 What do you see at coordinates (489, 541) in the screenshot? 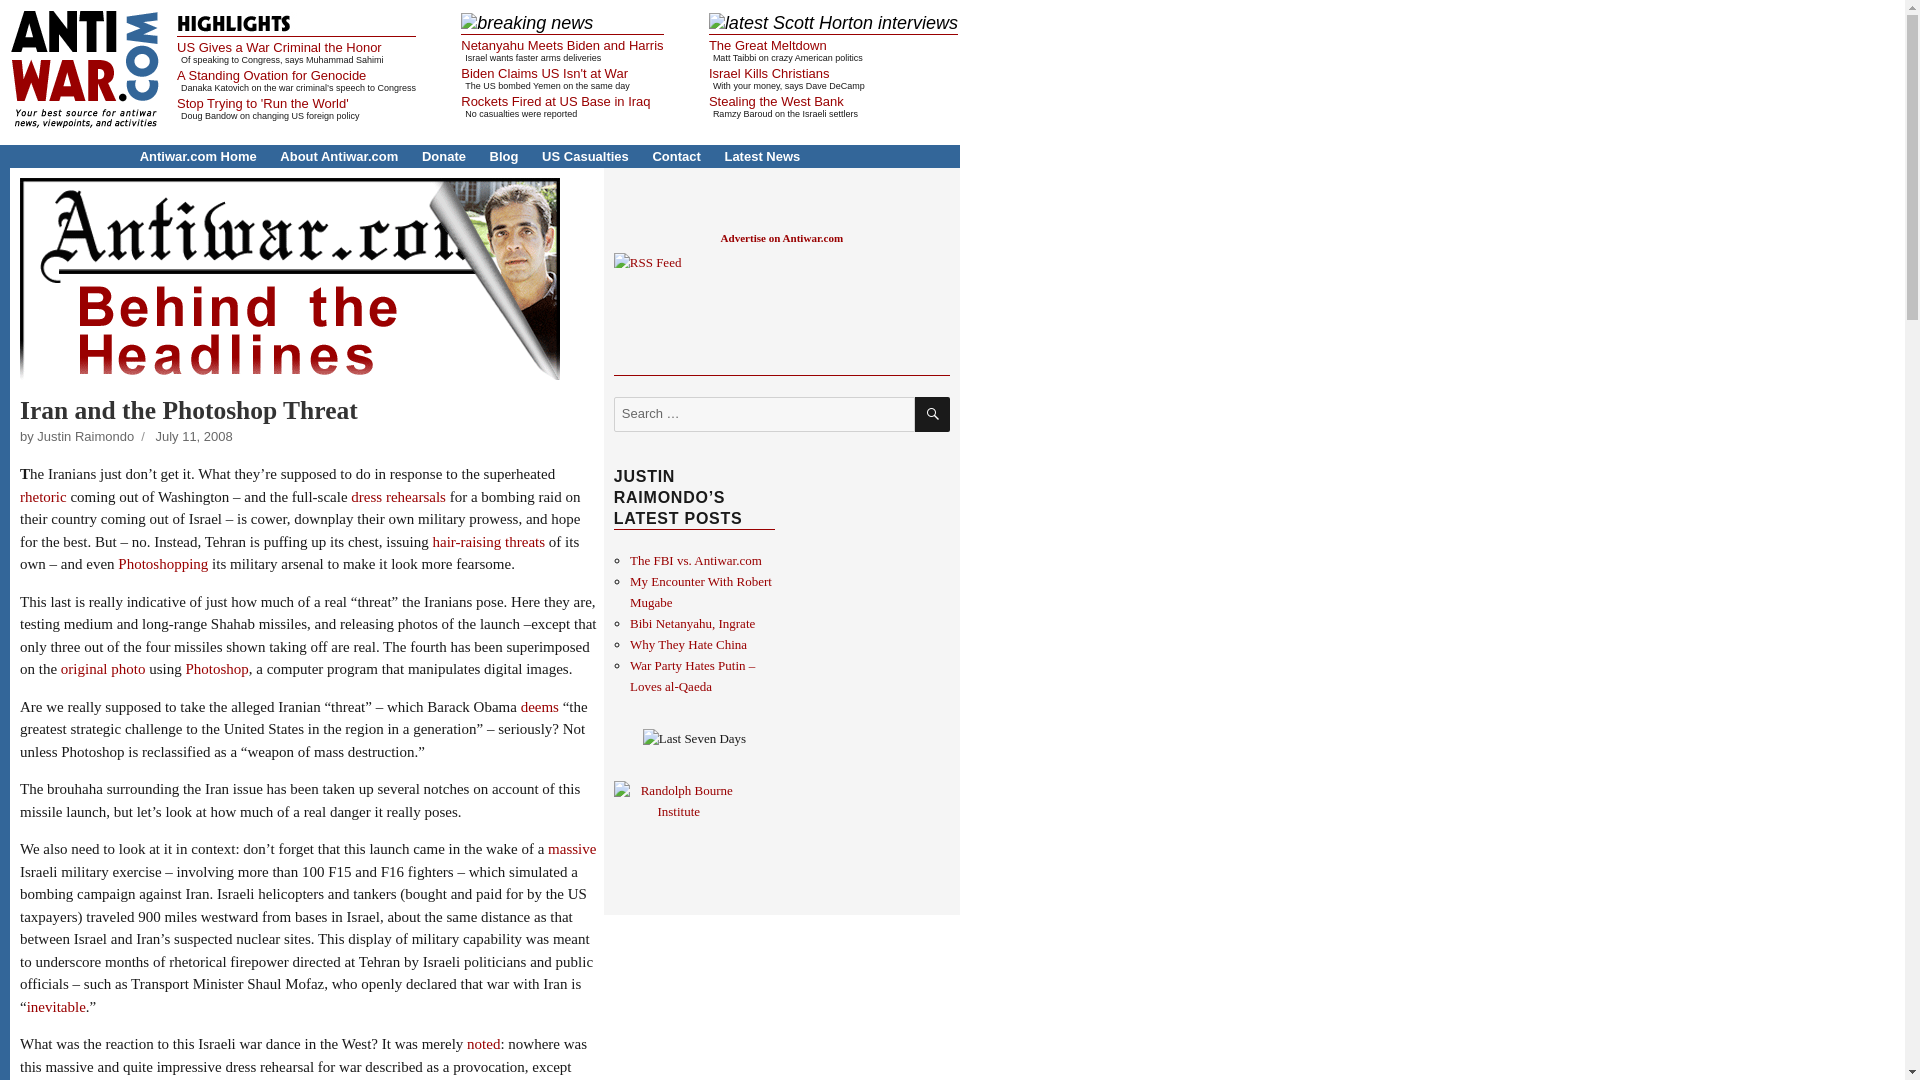
I see `hair-raising threats` at bounding box center [489, 541].